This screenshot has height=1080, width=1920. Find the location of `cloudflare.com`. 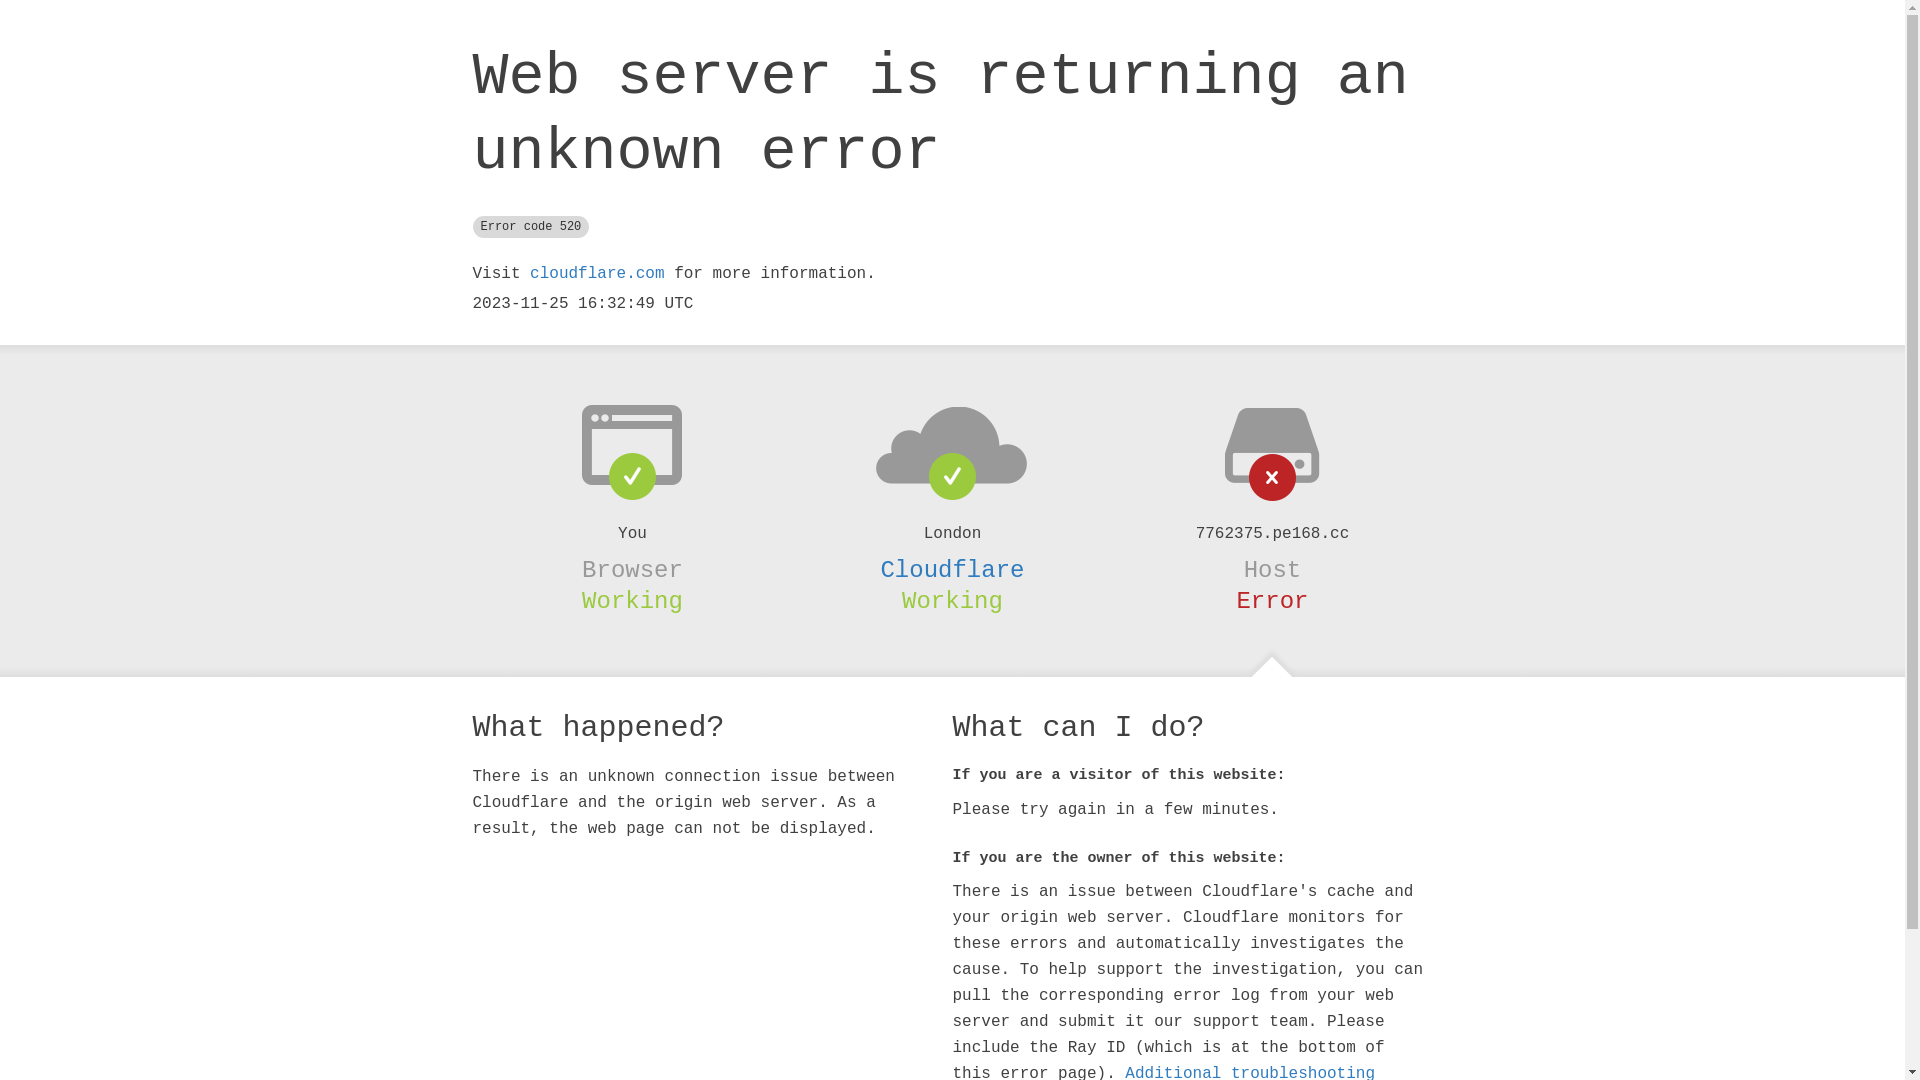

cloudflare.com is located at coordinates (597, 274).